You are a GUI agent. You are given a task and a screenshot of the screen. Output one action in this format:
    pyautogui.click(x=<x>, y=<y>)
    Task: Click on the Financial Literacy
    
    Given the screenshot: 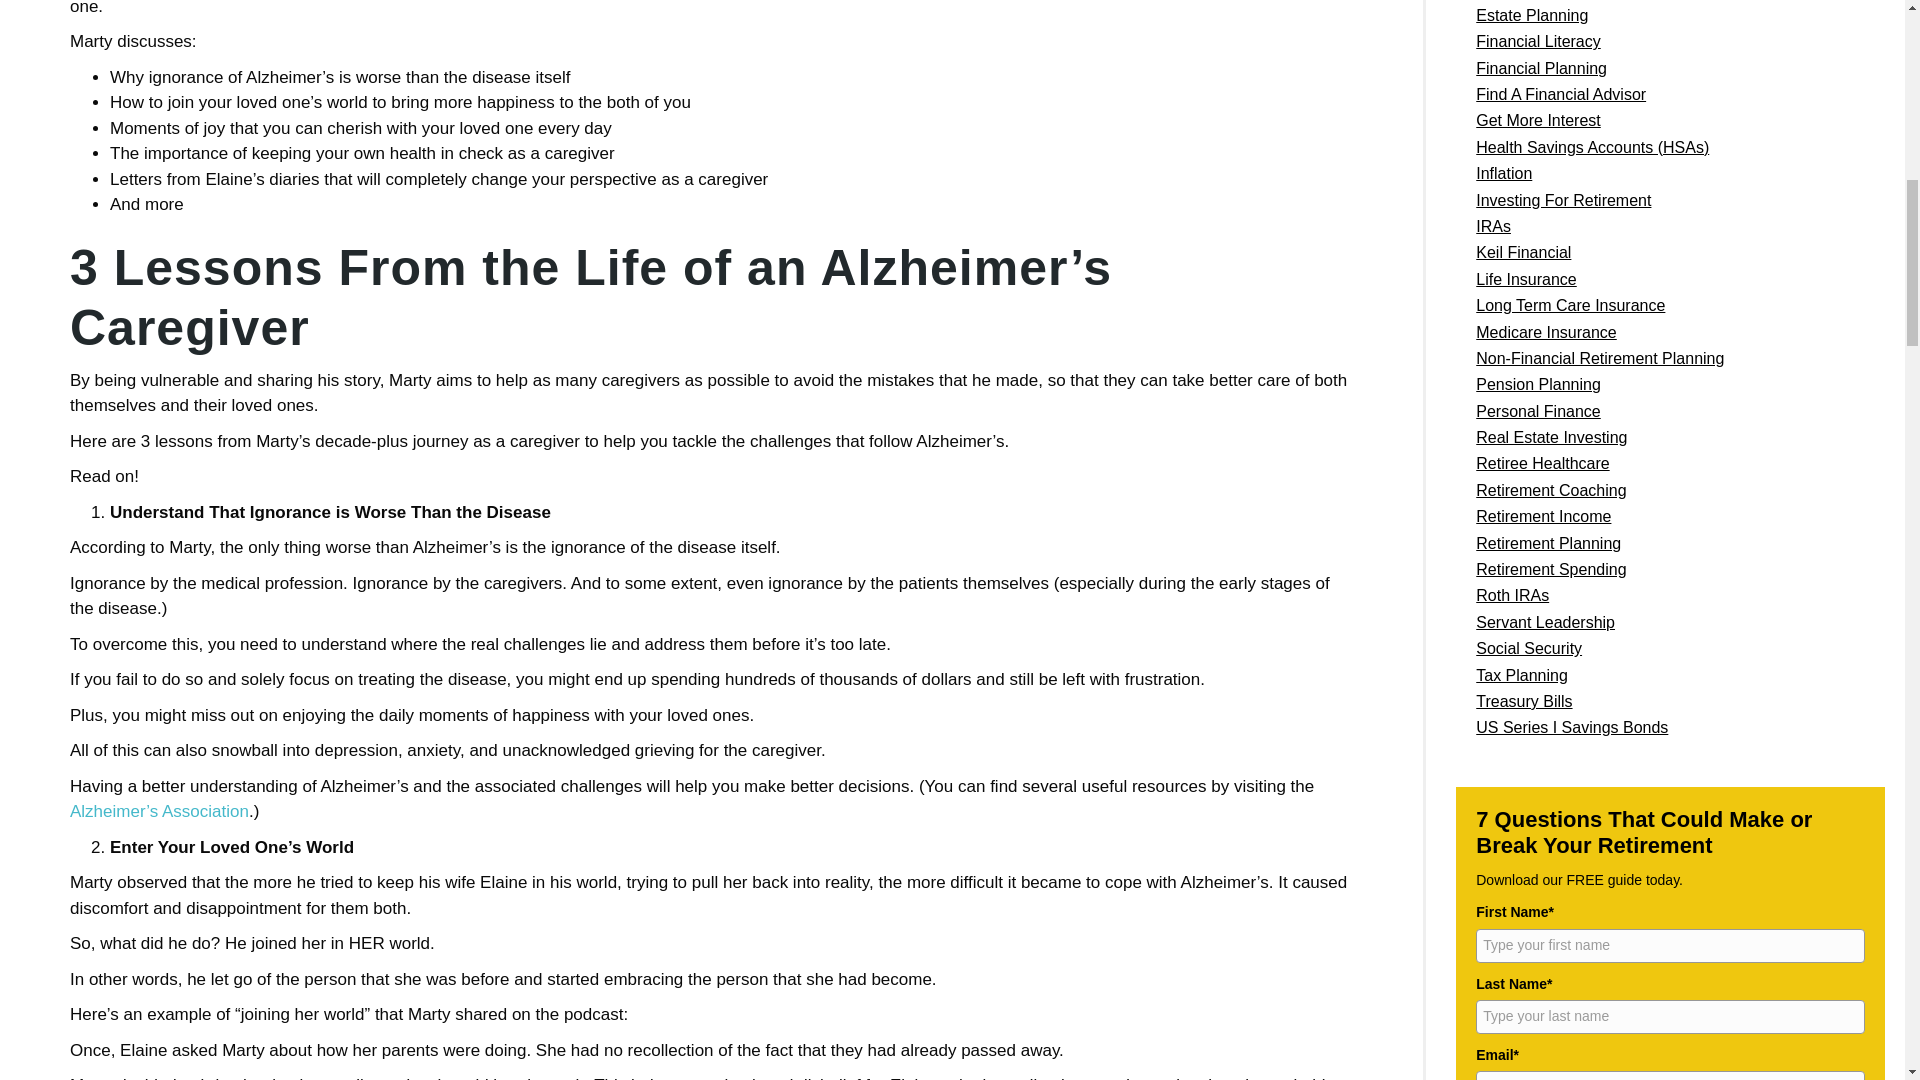 What is the action you would take?
    pyautogui.click(x=1665, y=42)
    